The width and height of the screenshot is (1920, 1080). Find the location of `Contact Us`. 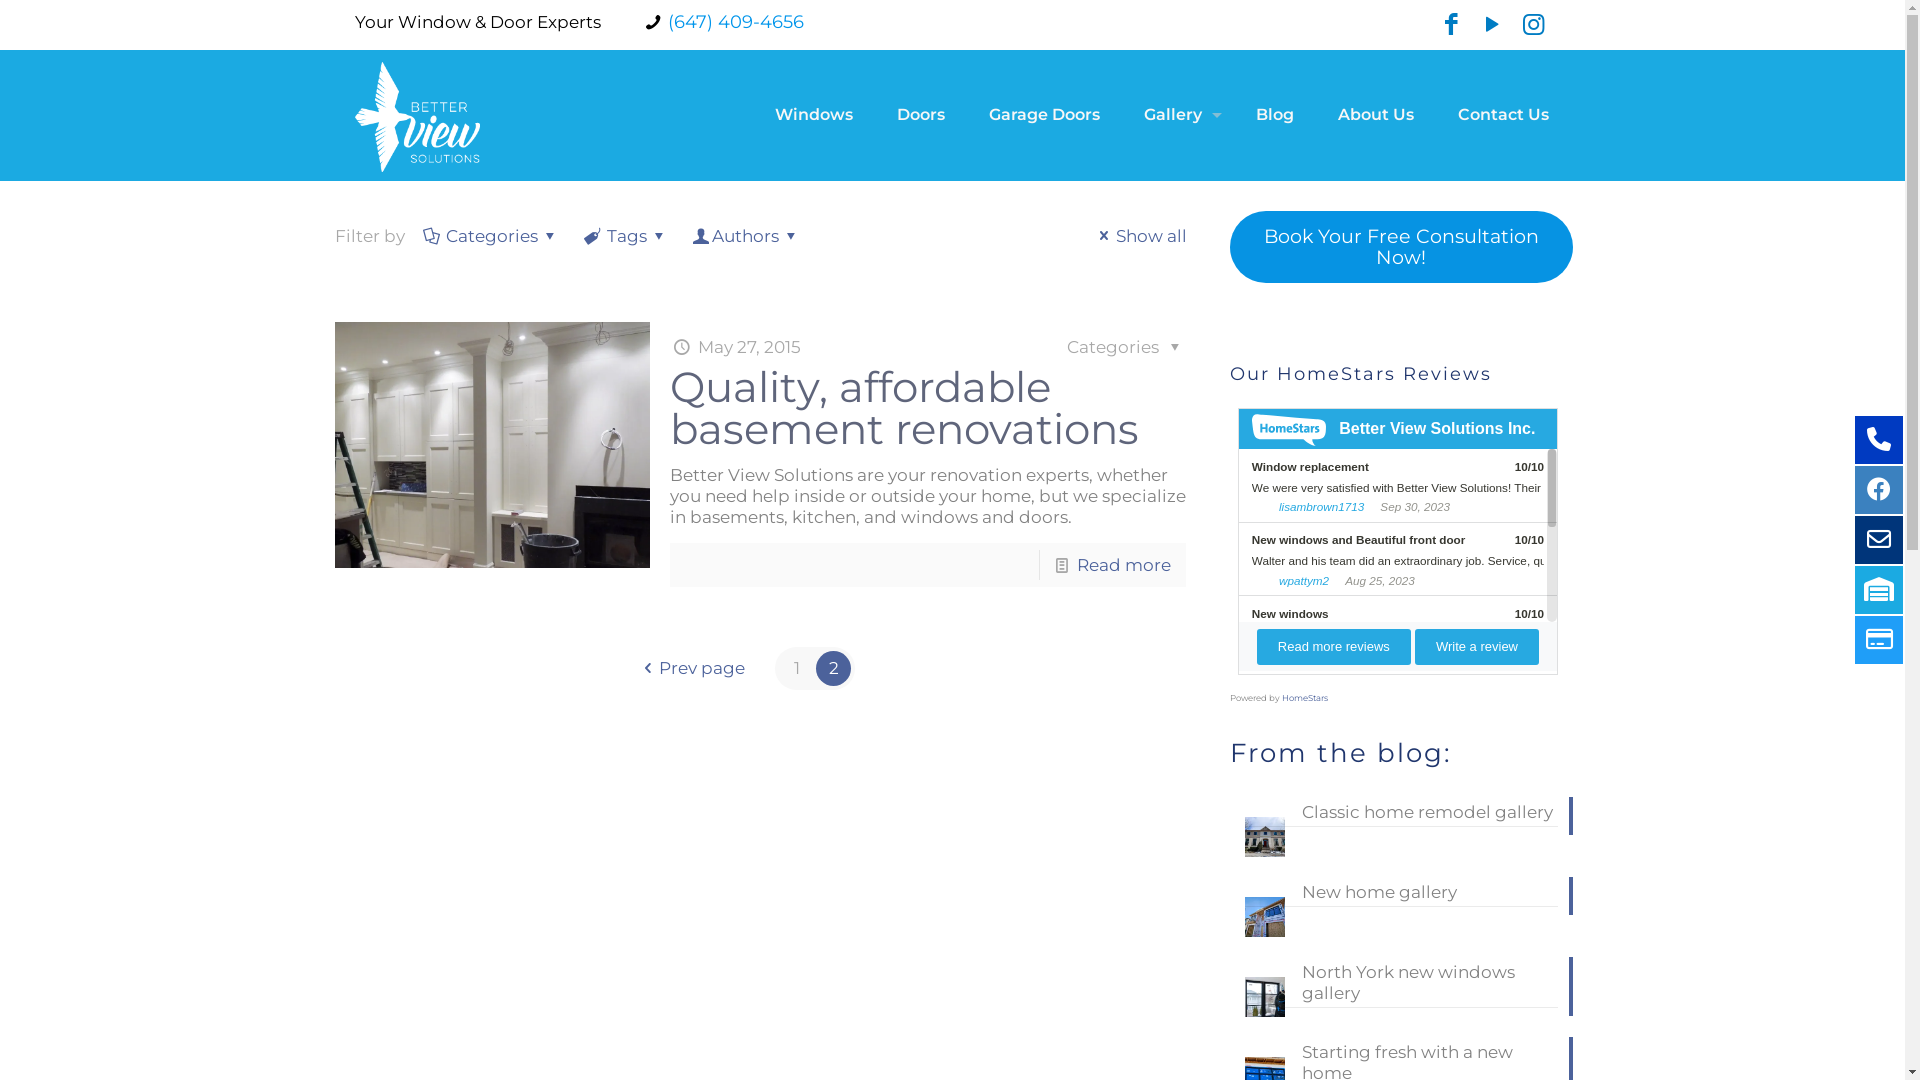

Contact Us is located at coordinates (1504, 115).